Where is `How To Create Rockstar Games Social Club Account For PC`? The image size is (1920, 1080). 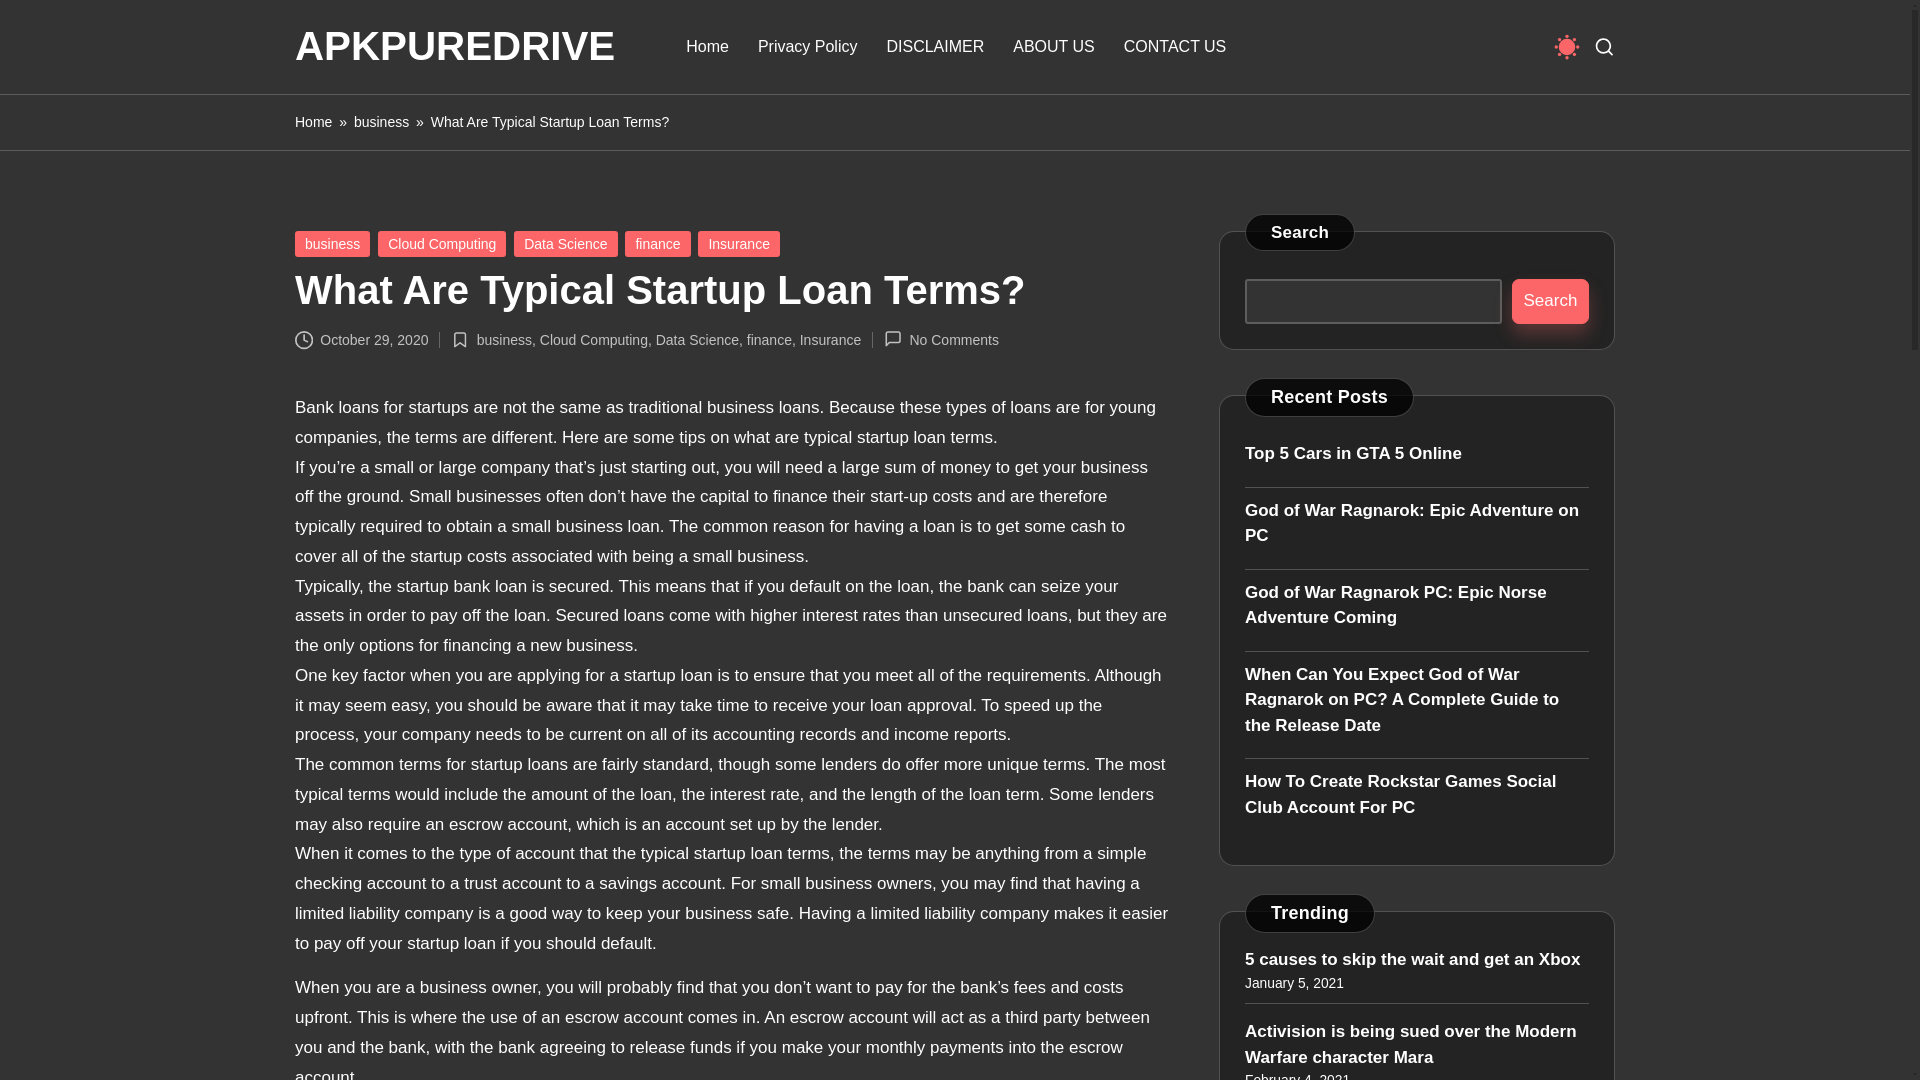
How To Create Rockstar Games Social Club Account For PC is located at coordinates (1416, 794).